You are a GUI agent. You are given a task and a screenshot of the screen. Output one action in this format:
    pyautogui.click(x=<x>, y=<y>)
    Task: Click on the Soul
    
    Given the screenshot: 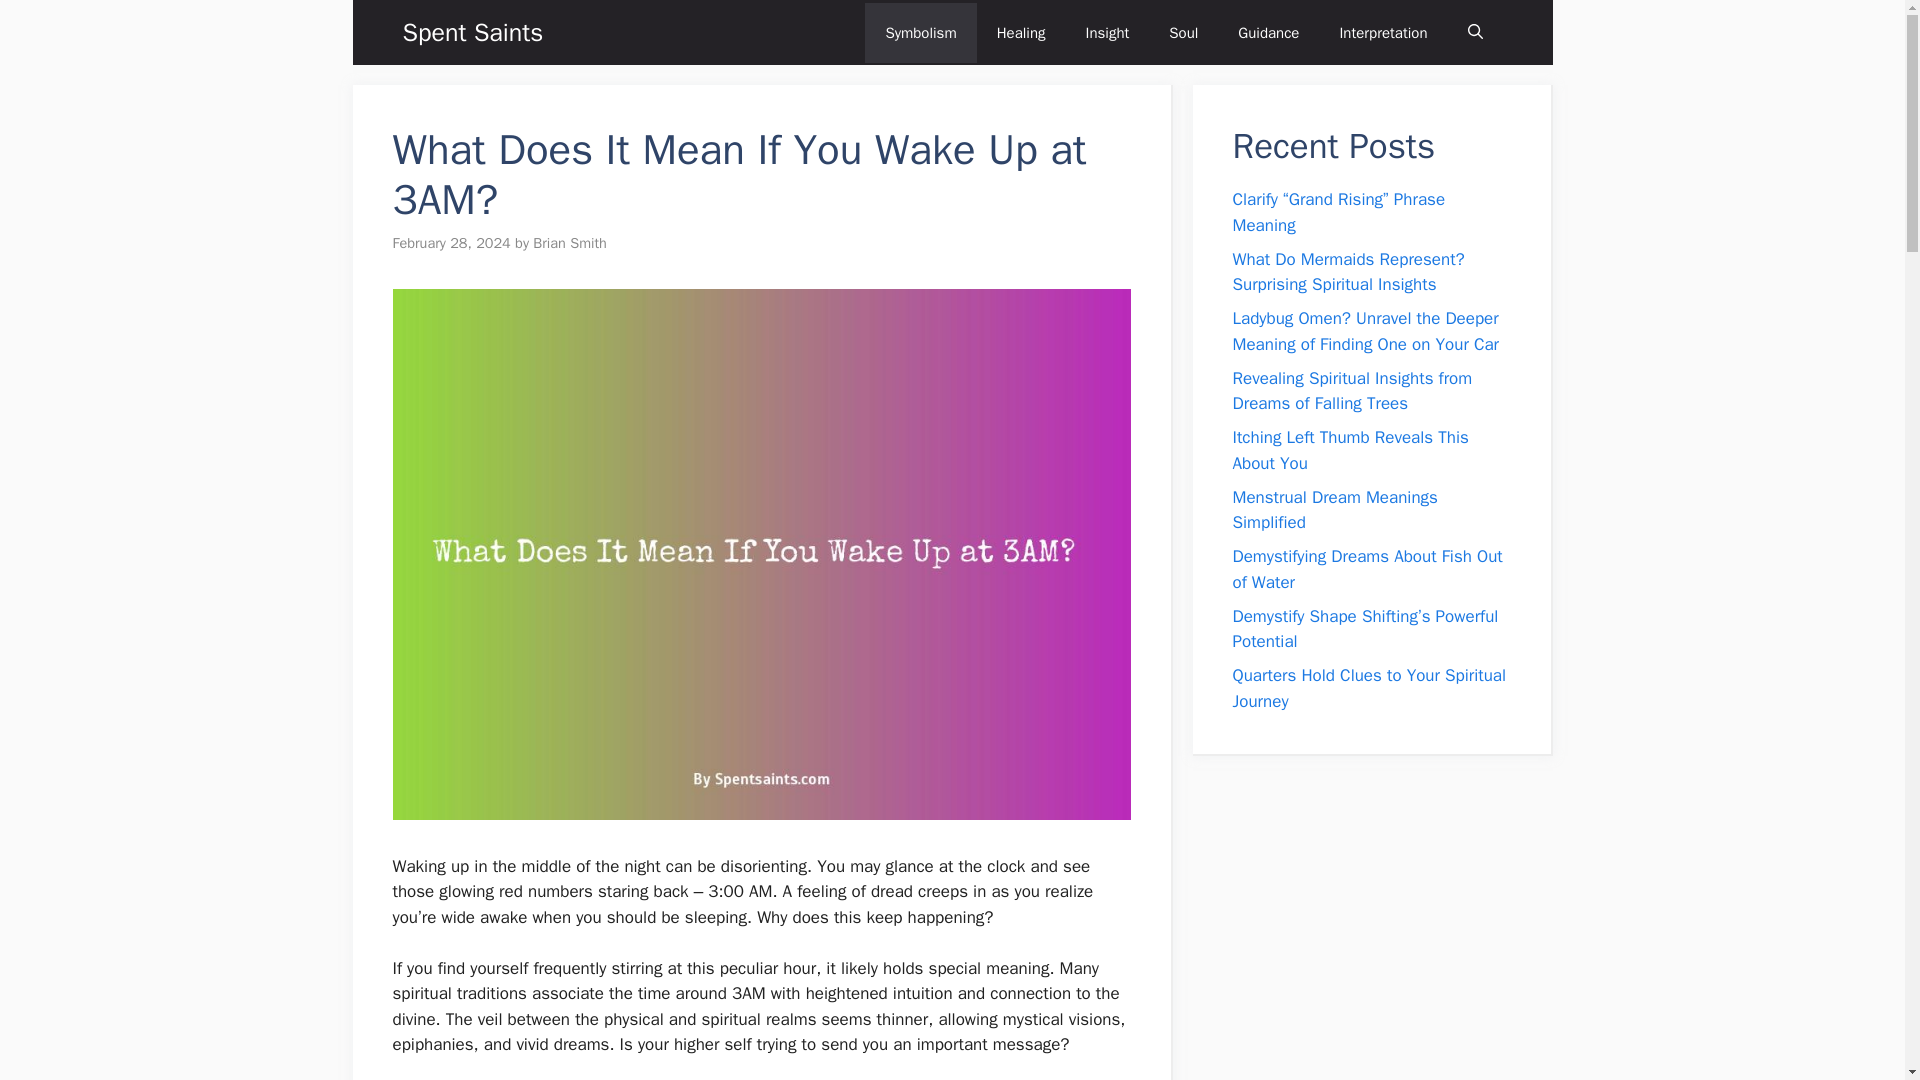 What is the action you would take?
    pyautogui.click(x=1182, y=32)
    